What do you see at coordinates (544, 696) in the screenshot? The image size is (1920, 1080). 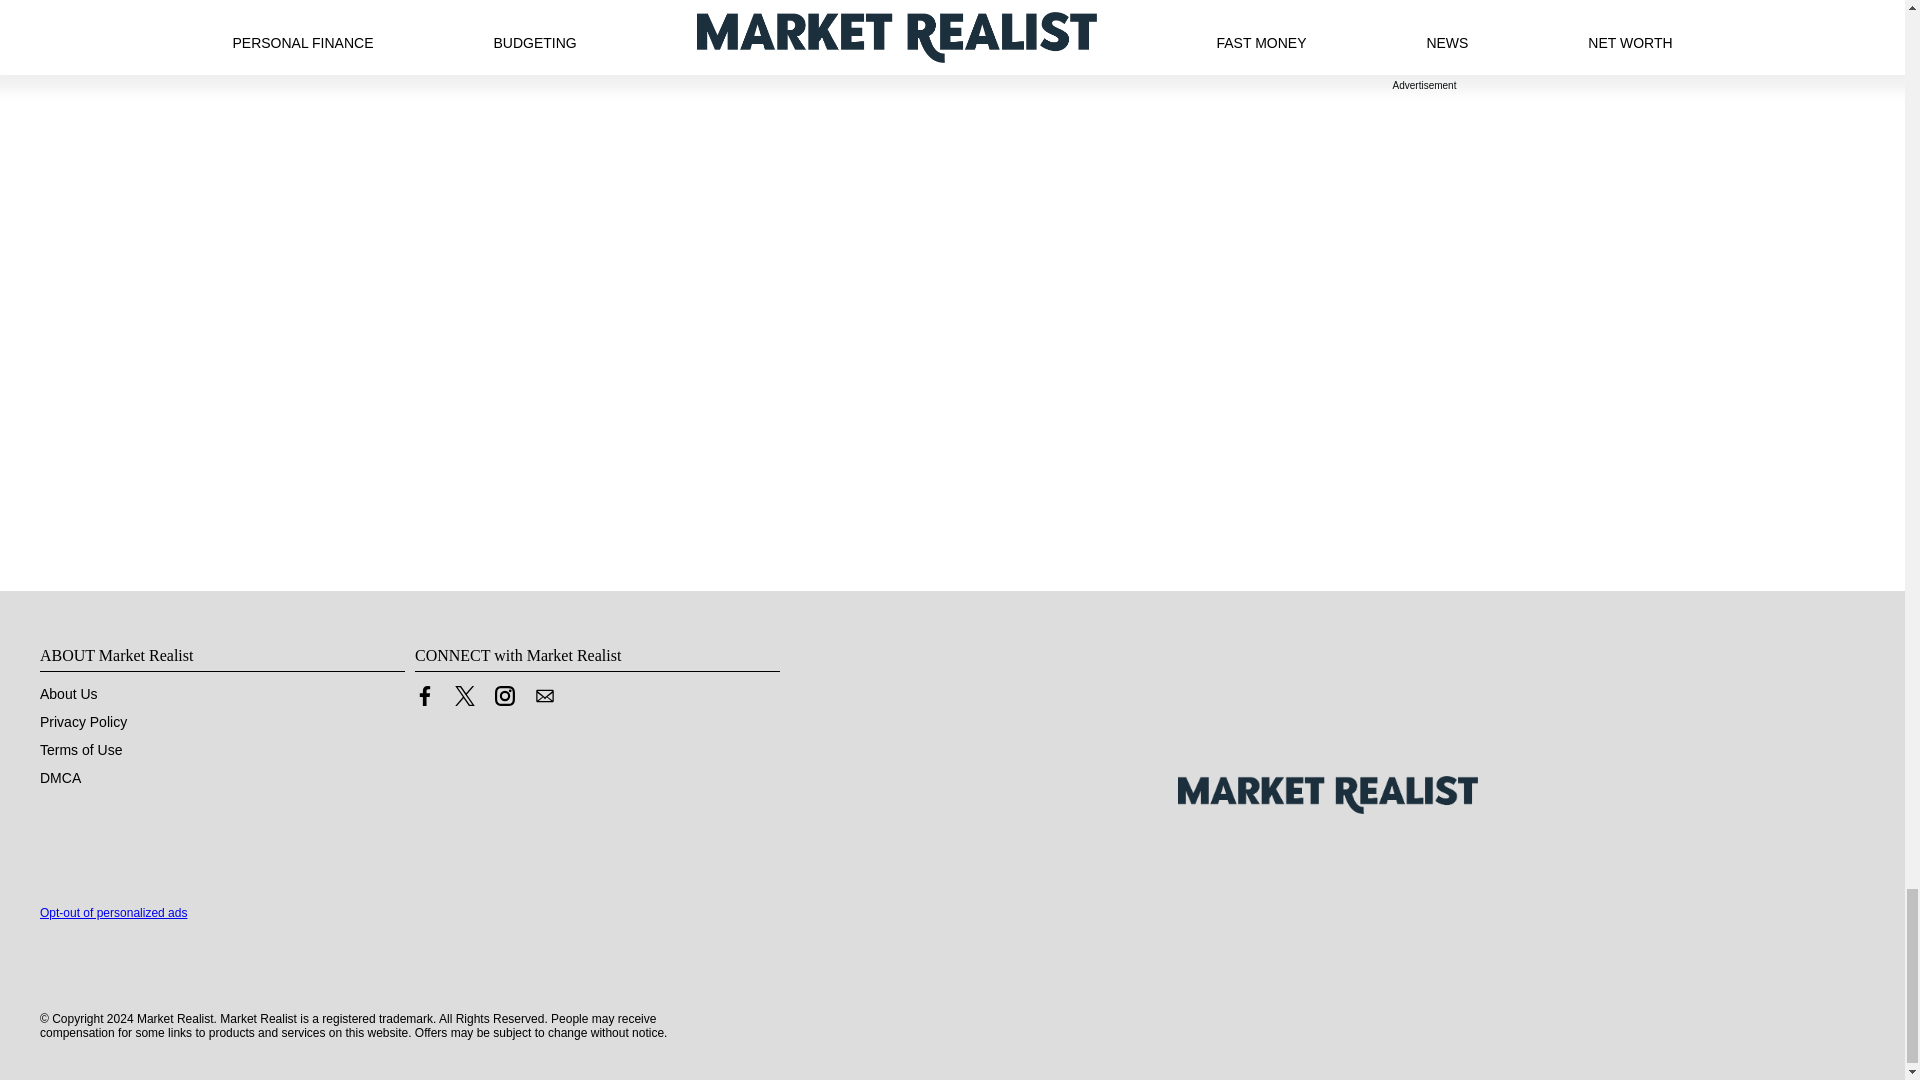 I see `Contact us by Email` at bounding box center [544, 696].